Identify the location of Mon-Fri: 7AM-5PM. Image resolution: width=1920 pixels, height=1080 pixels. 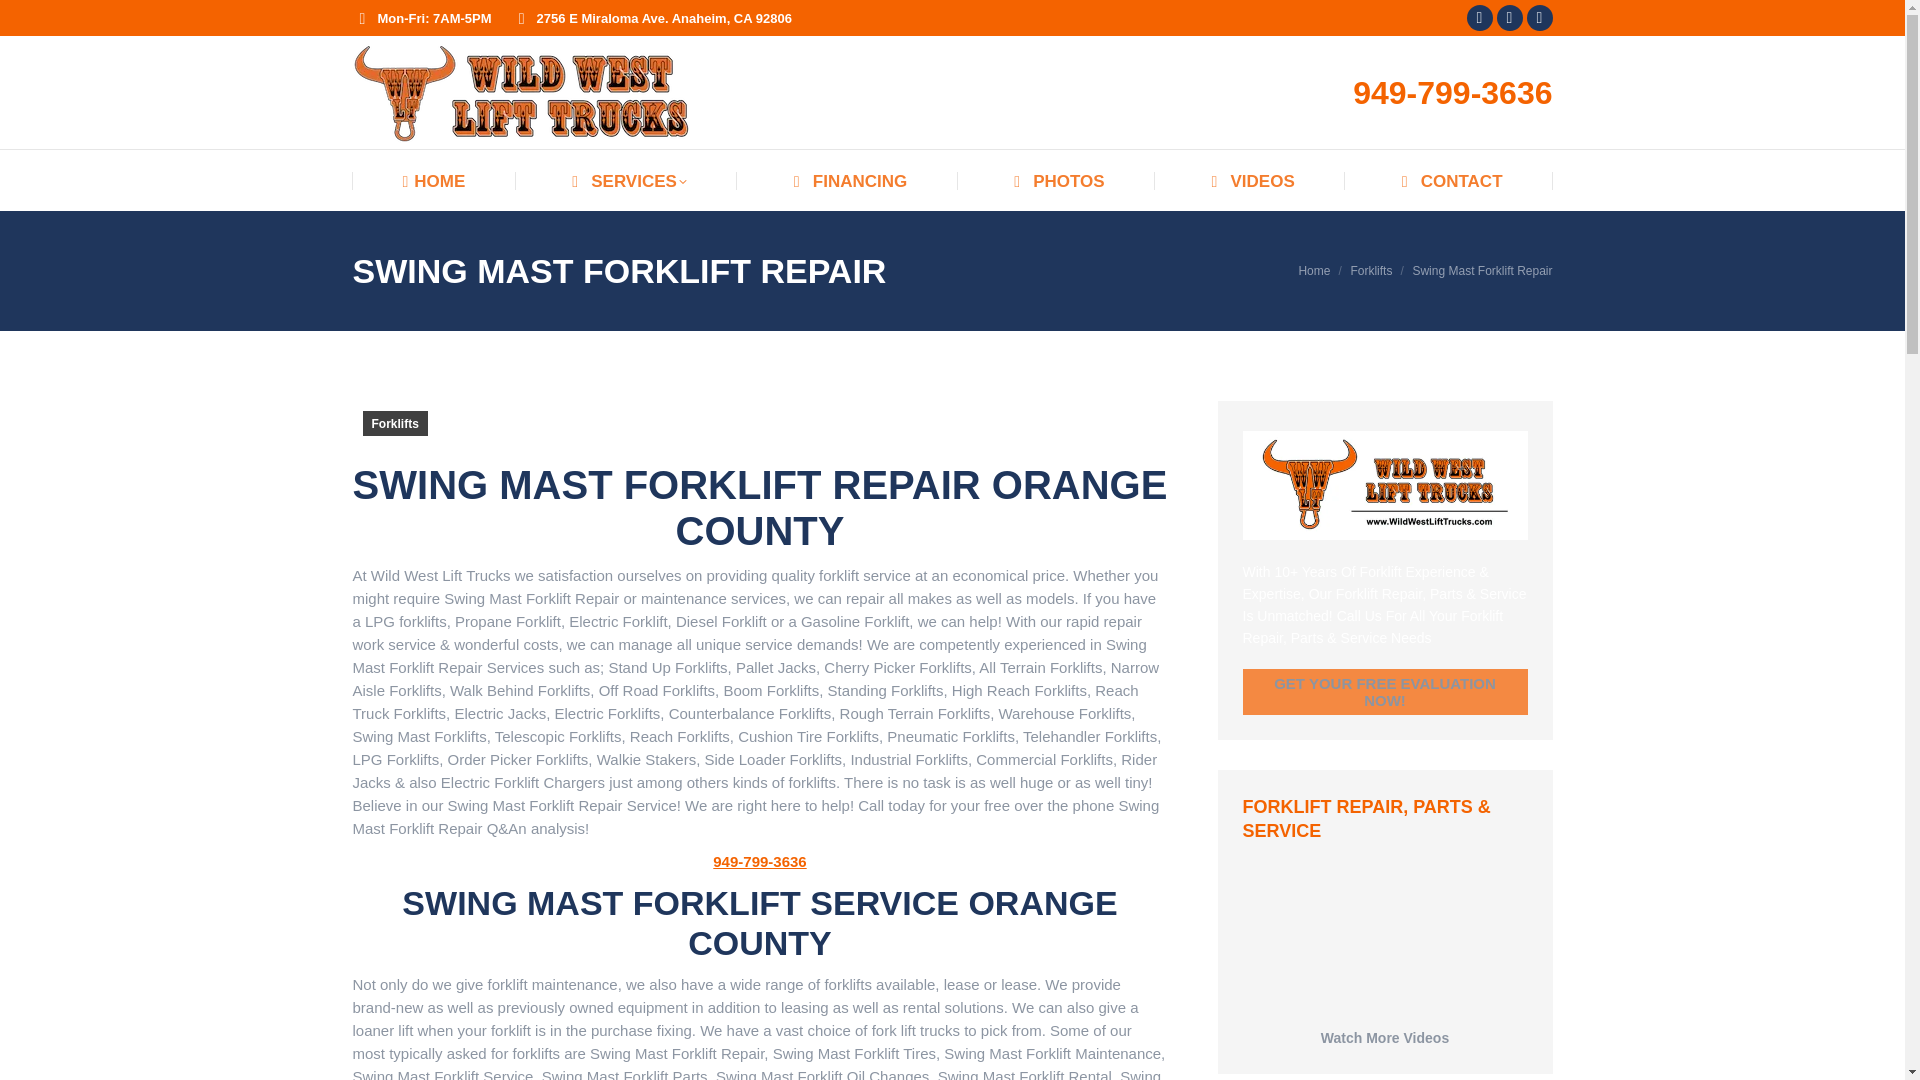
(434, 17).